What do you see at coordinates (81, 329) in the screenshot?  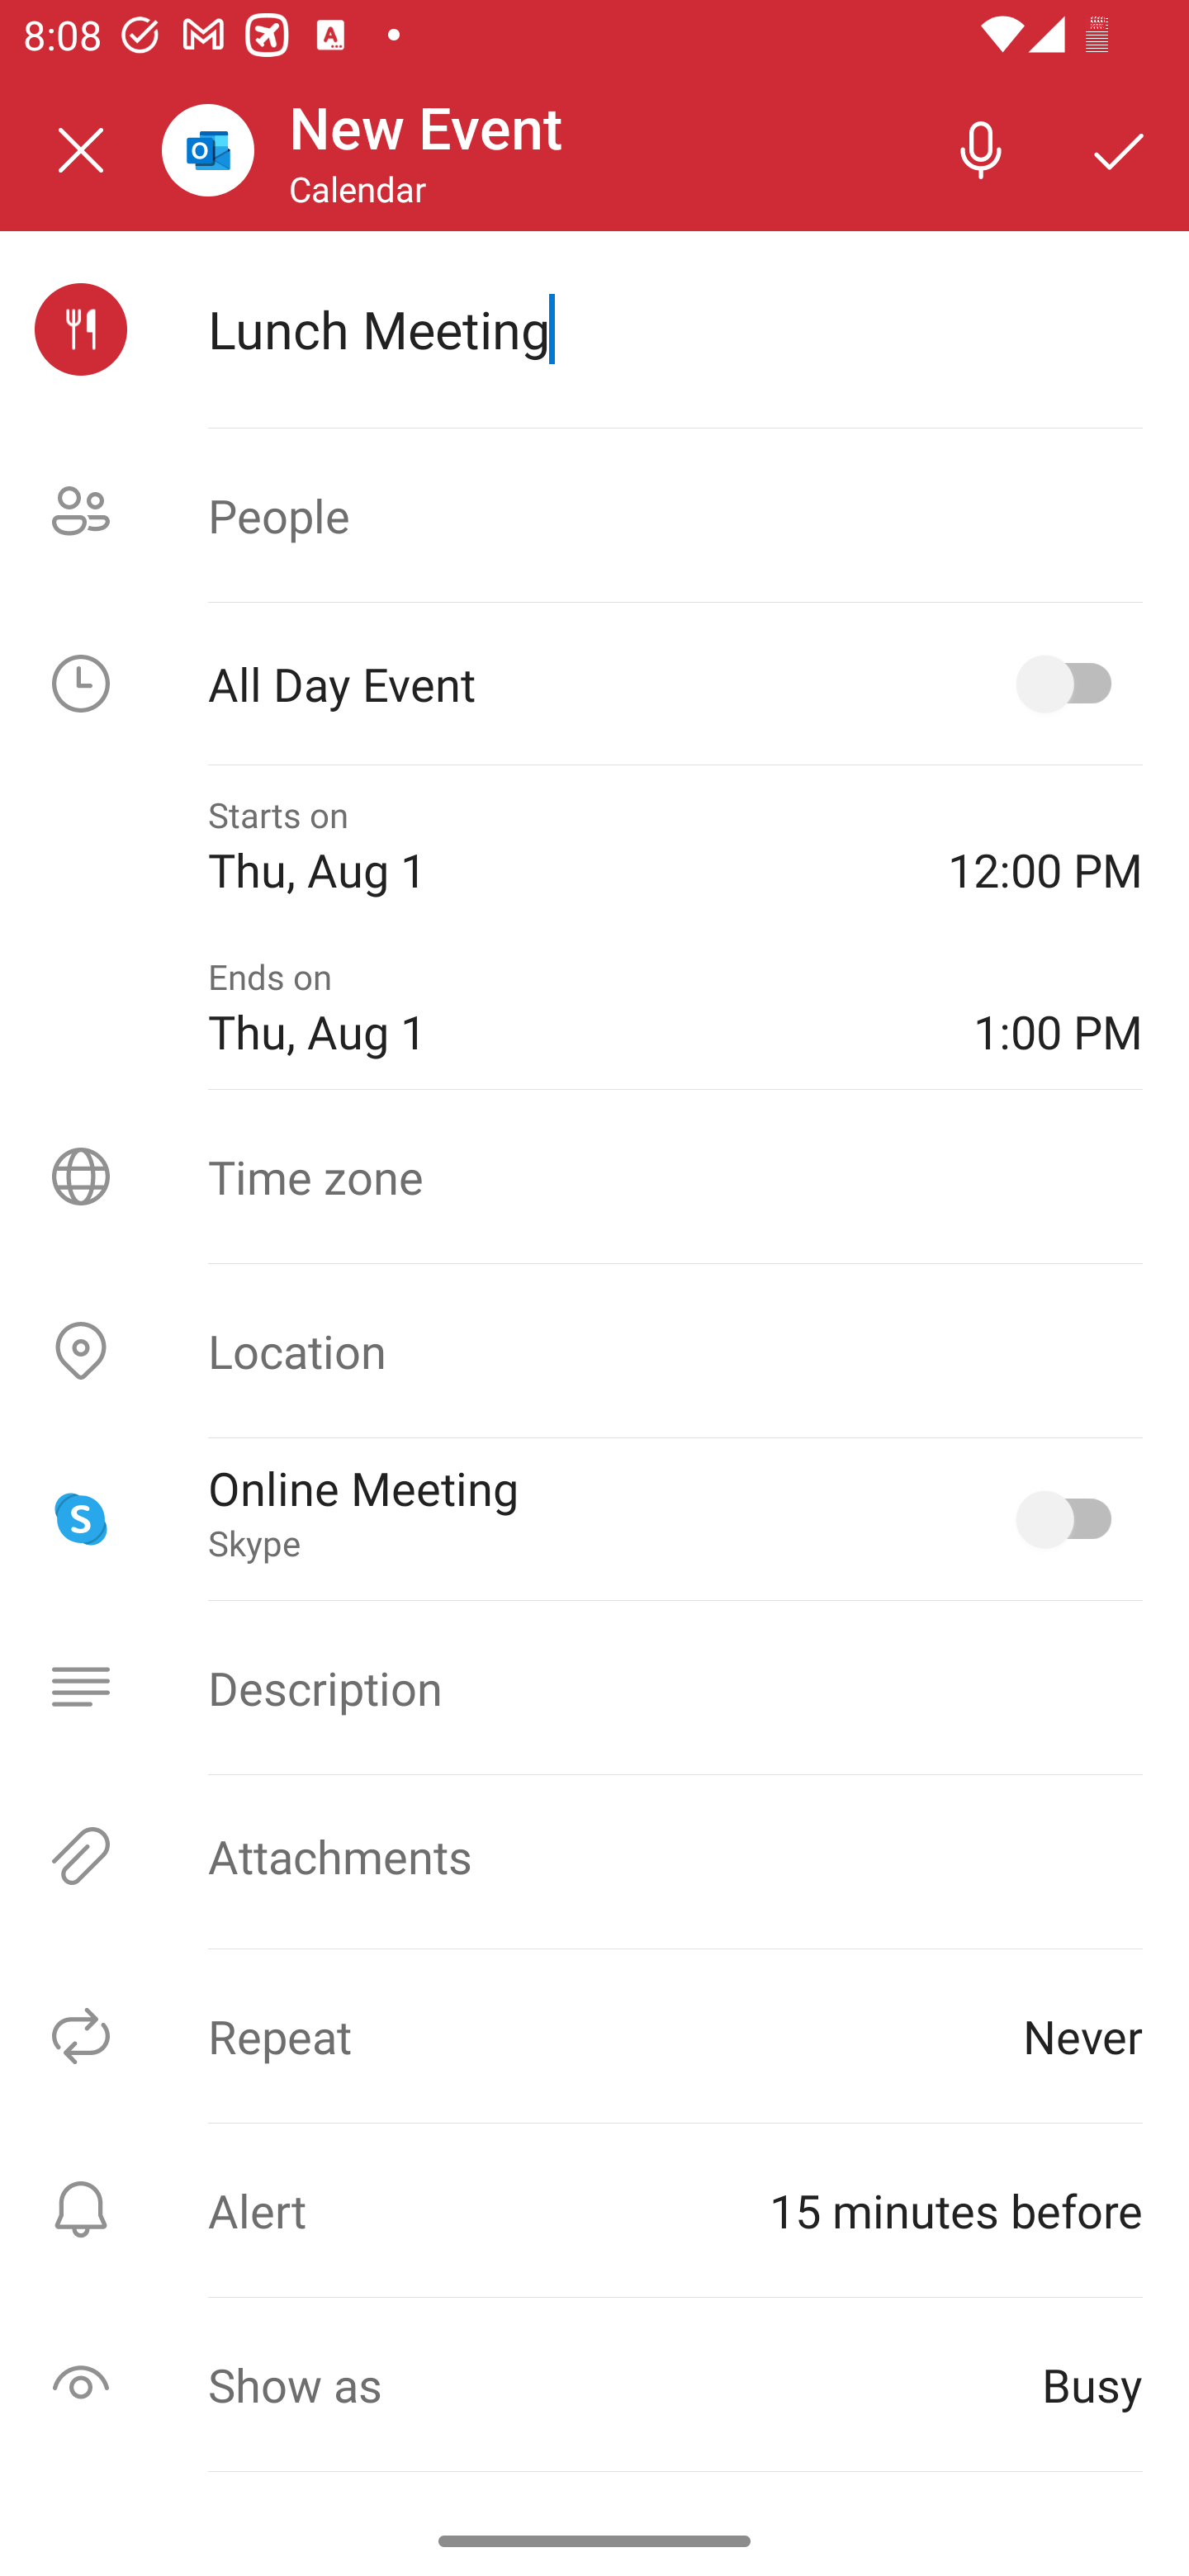 I see `lunch selected, event icon picker` at bounding box center [81, 329].